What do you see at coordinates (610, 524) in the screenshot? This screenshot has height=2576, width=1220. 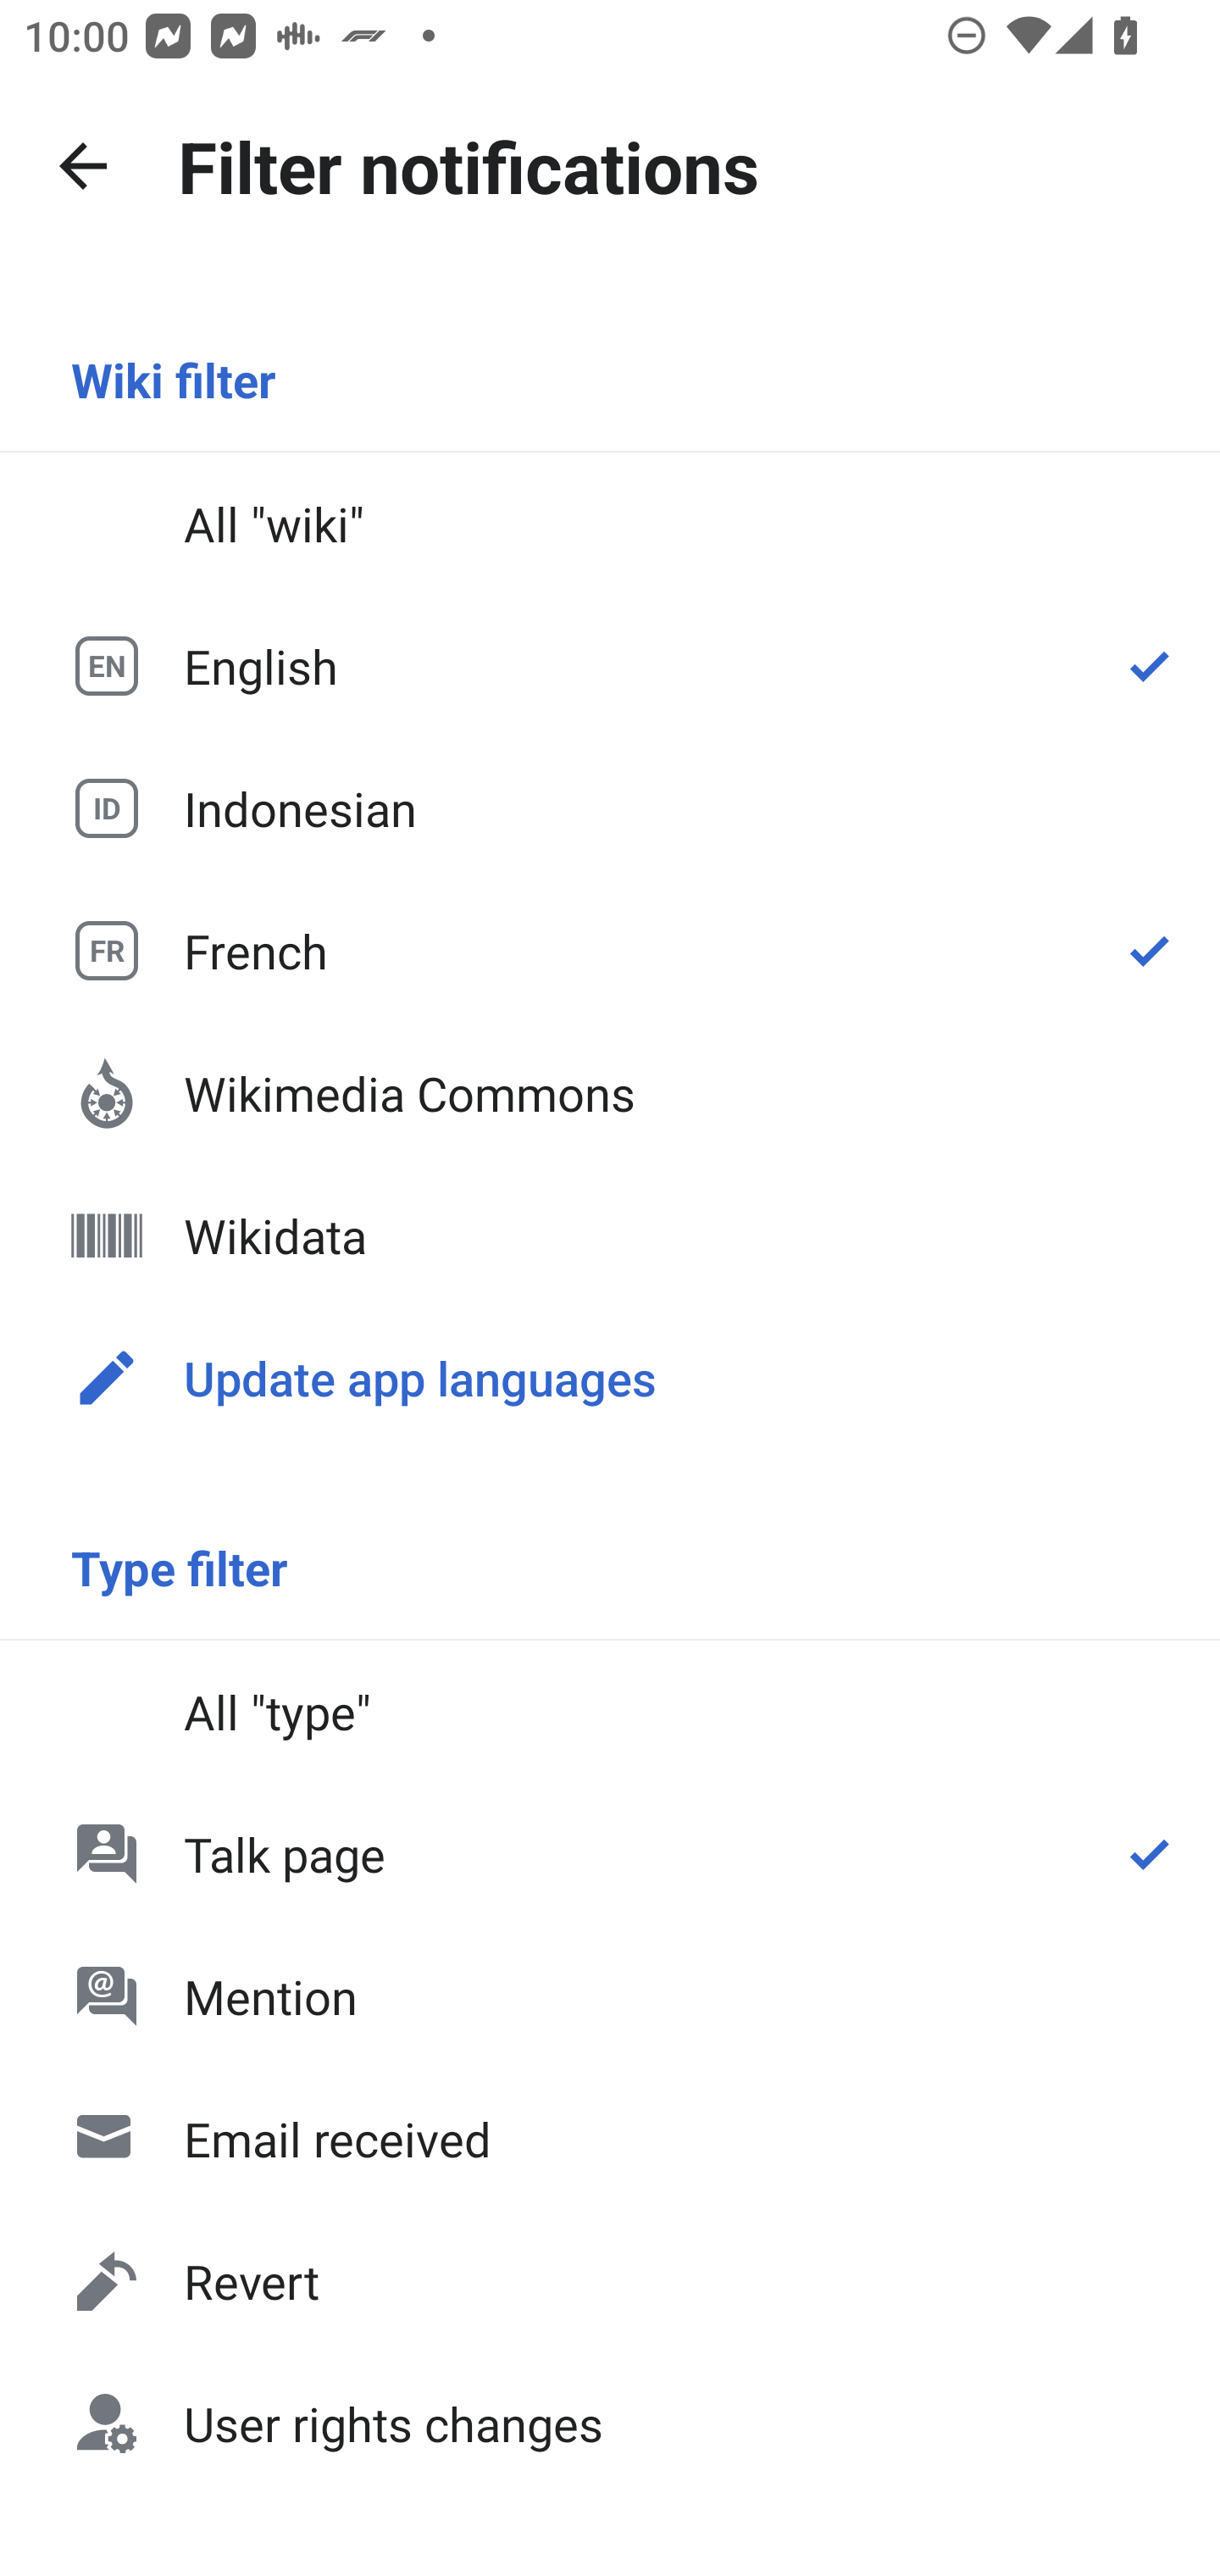 I see `All "wiki"` at bounding box center [610, 524].